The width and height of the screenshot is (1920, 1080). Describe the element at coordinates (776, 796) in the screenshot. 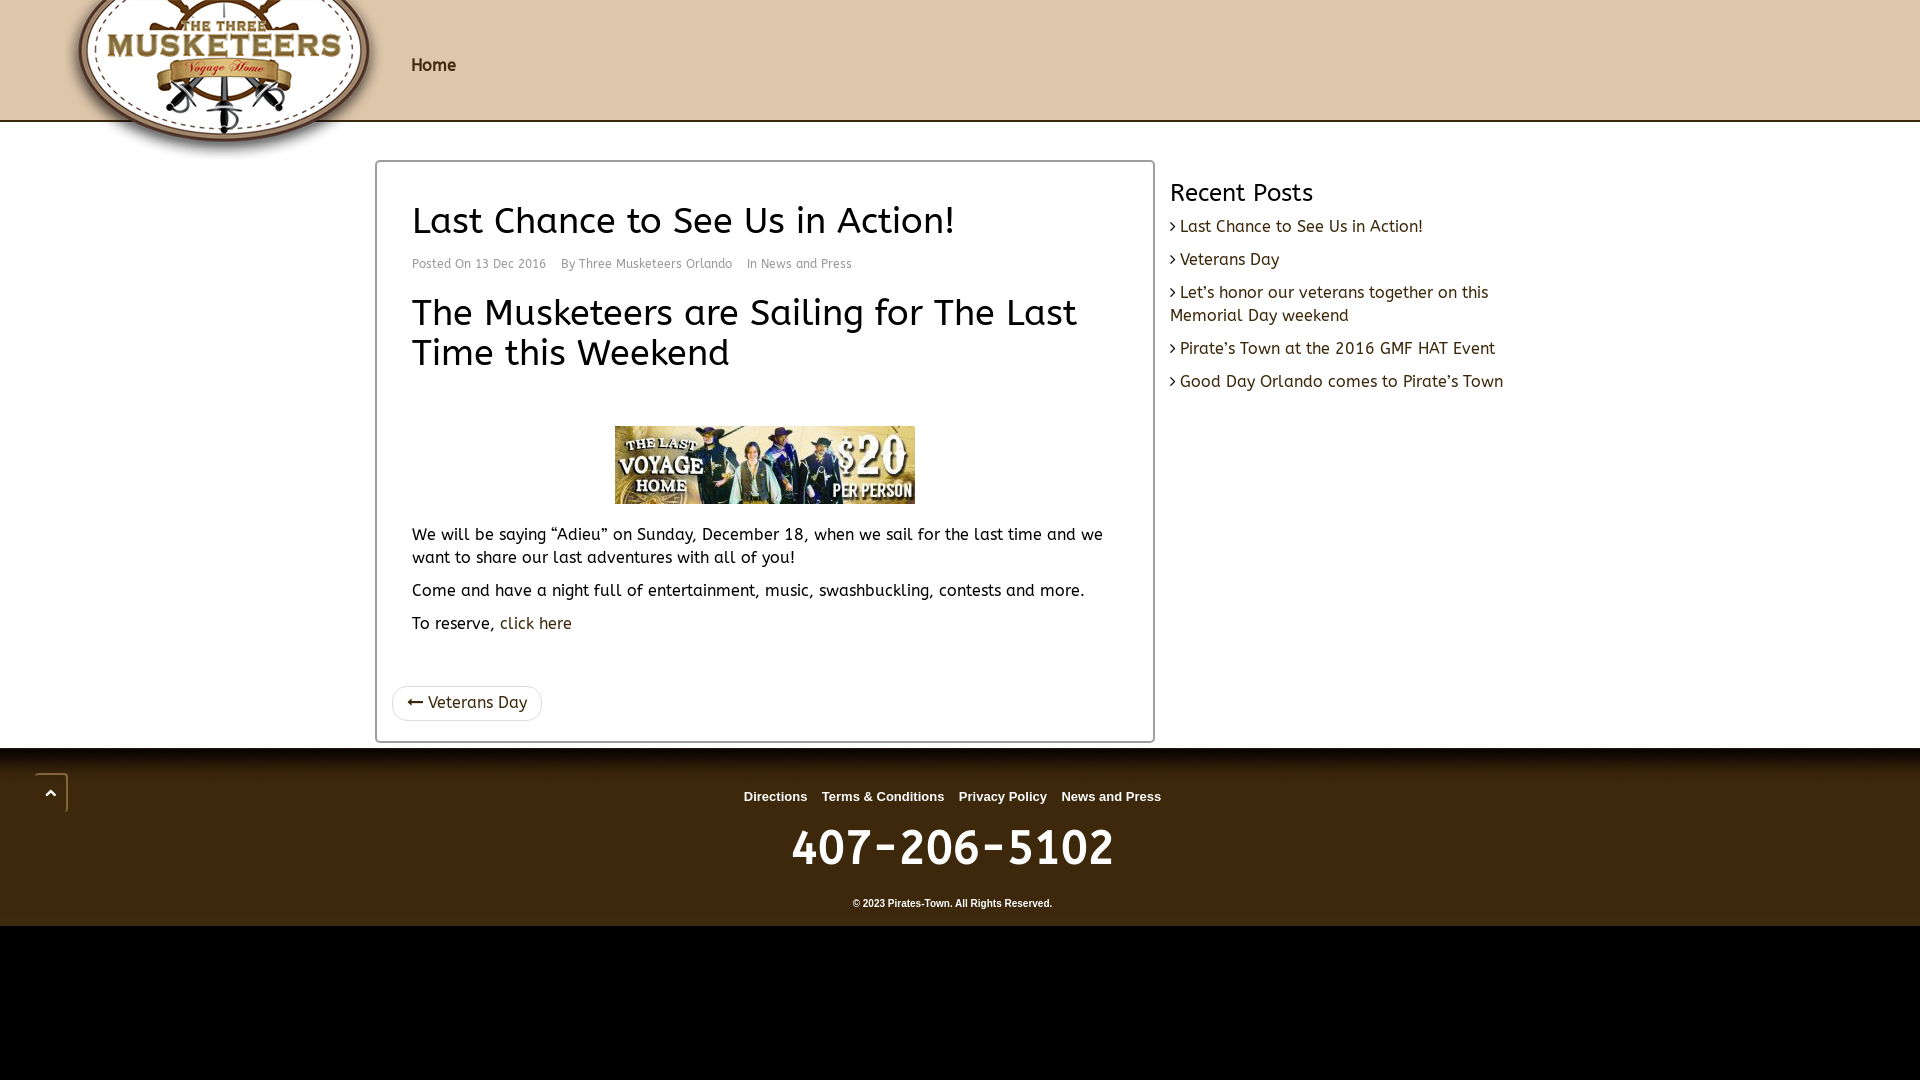

I see `Directions` at that location.